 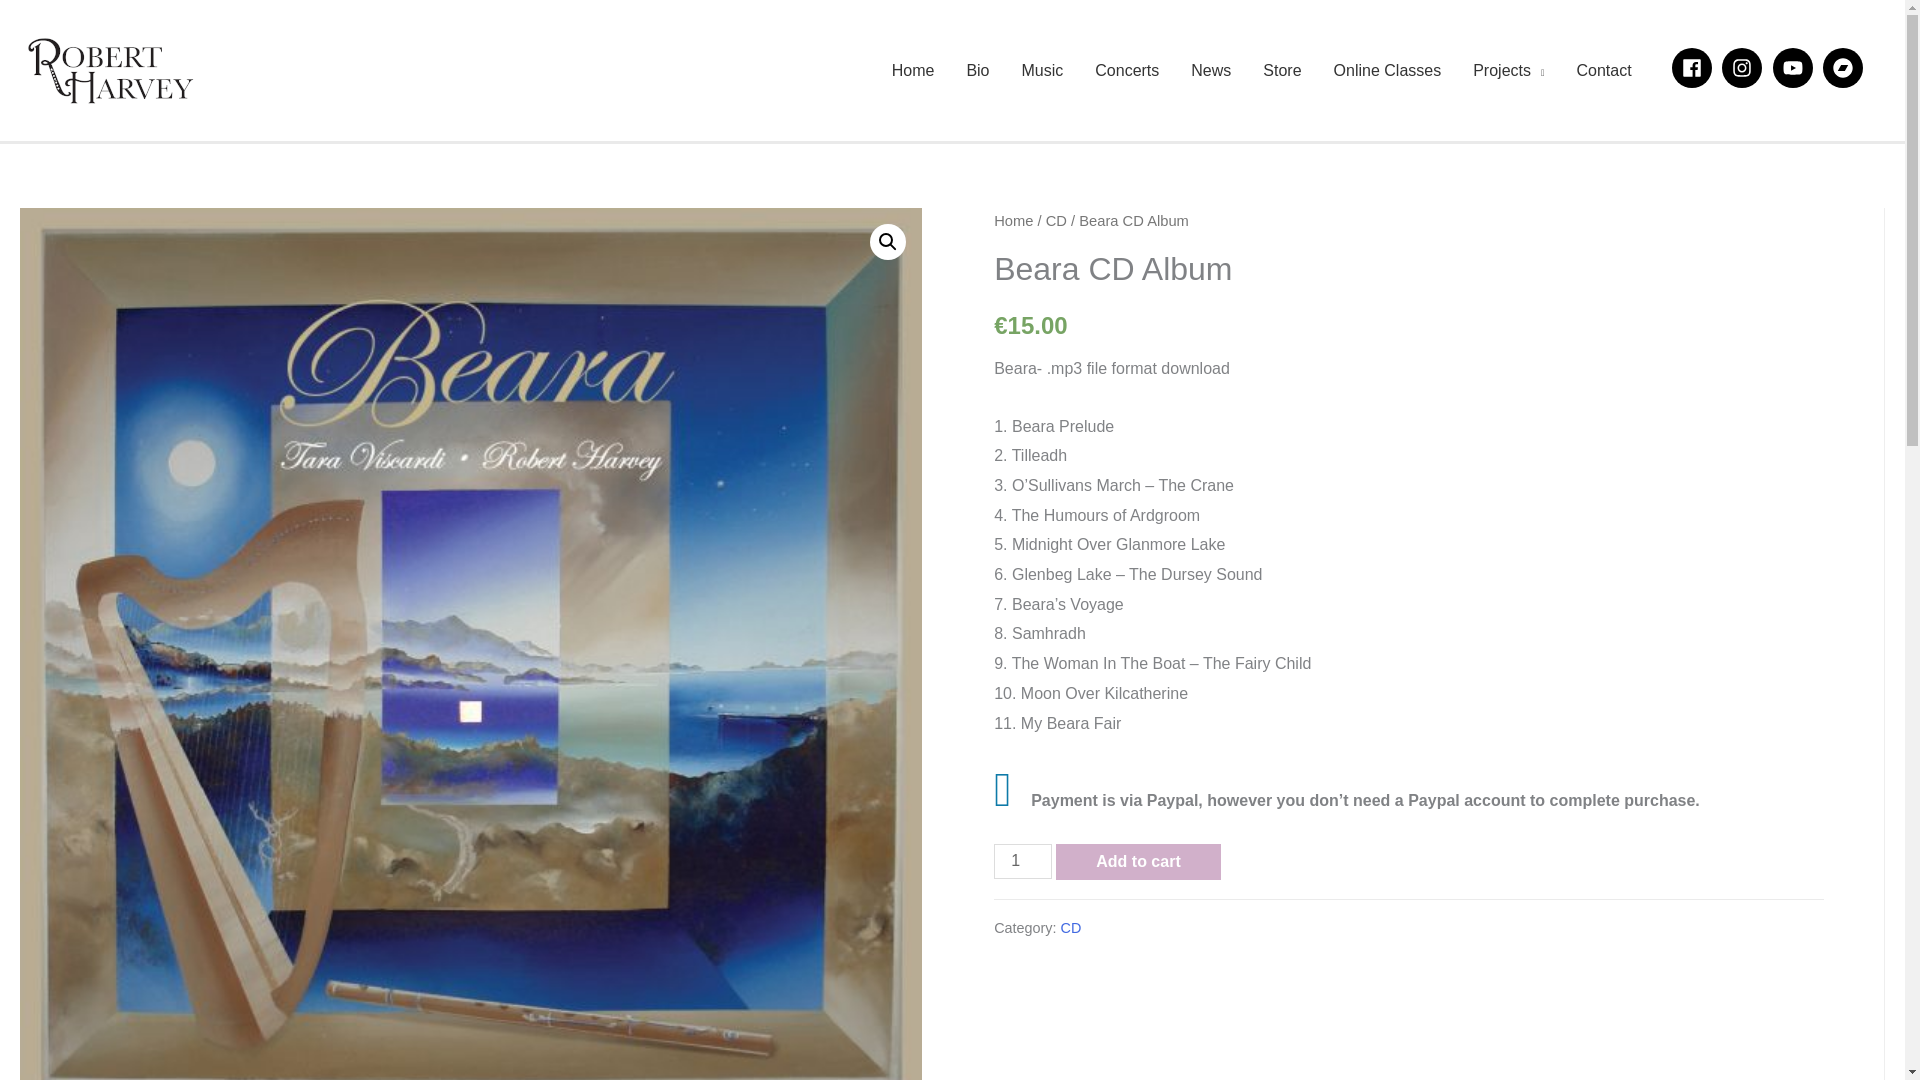 I want to click on Music, so click(x=1042, y=69).